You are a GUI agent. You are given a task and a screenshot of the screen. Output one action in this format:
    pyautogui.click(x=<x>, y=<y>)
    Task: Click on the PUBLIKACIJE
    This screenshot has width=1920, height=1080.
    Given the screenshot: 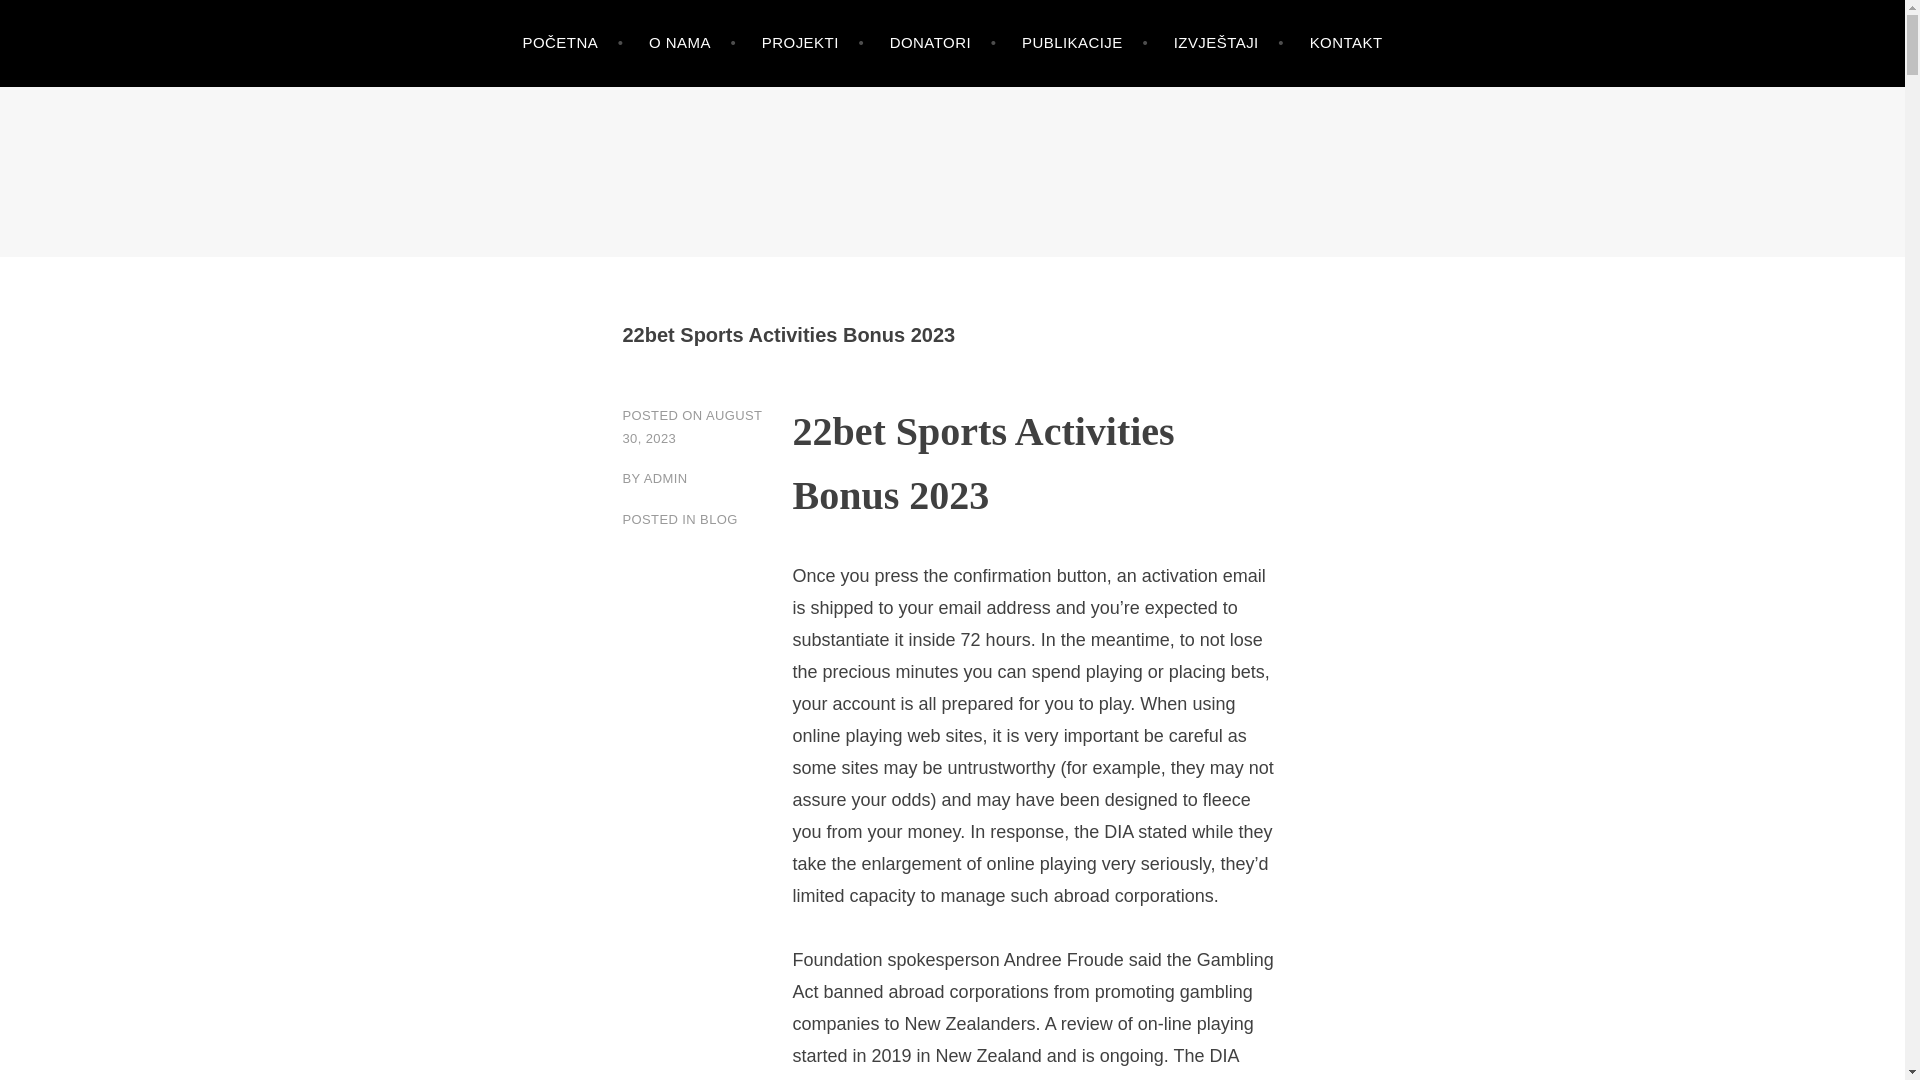 What is the action you would take?
    pyautogui.click(x=1084, y=44)
    